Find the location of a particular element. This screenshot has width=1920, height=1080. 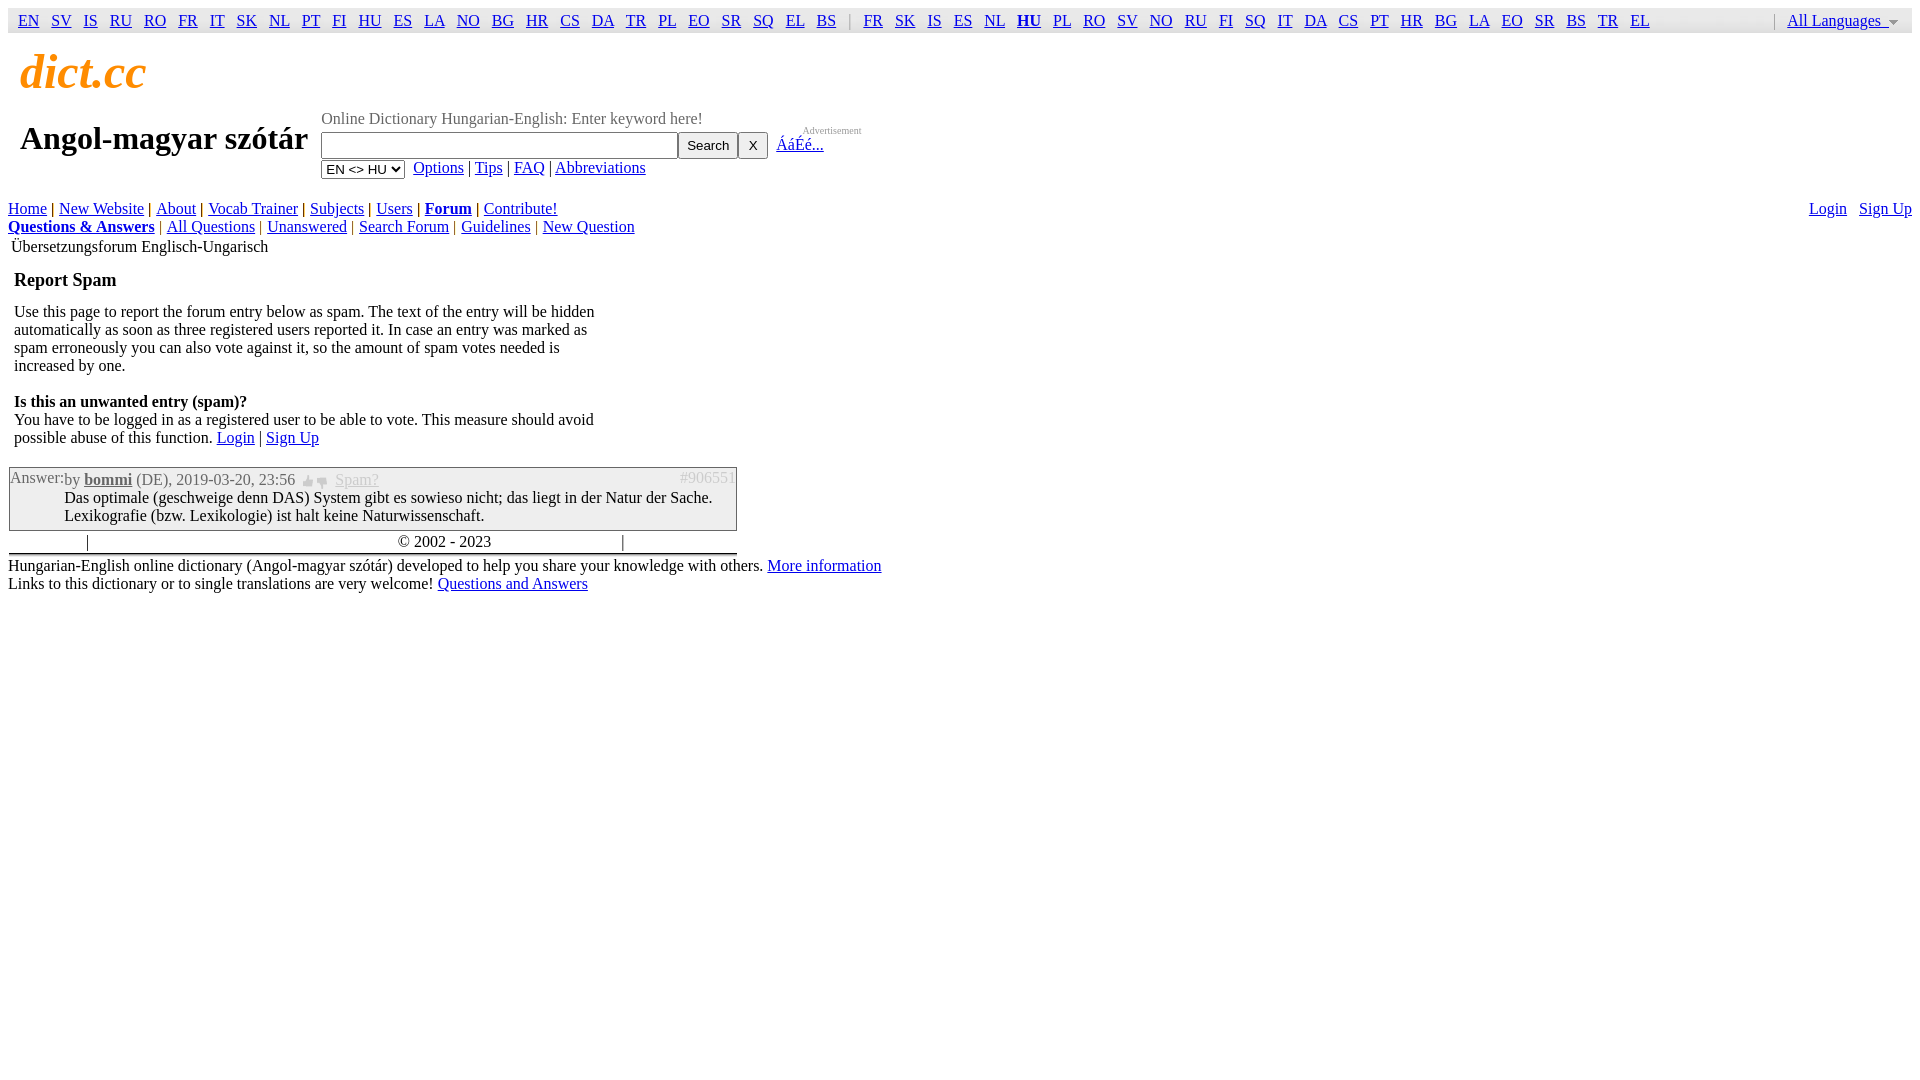

Users is located at coordinates (394, 208).